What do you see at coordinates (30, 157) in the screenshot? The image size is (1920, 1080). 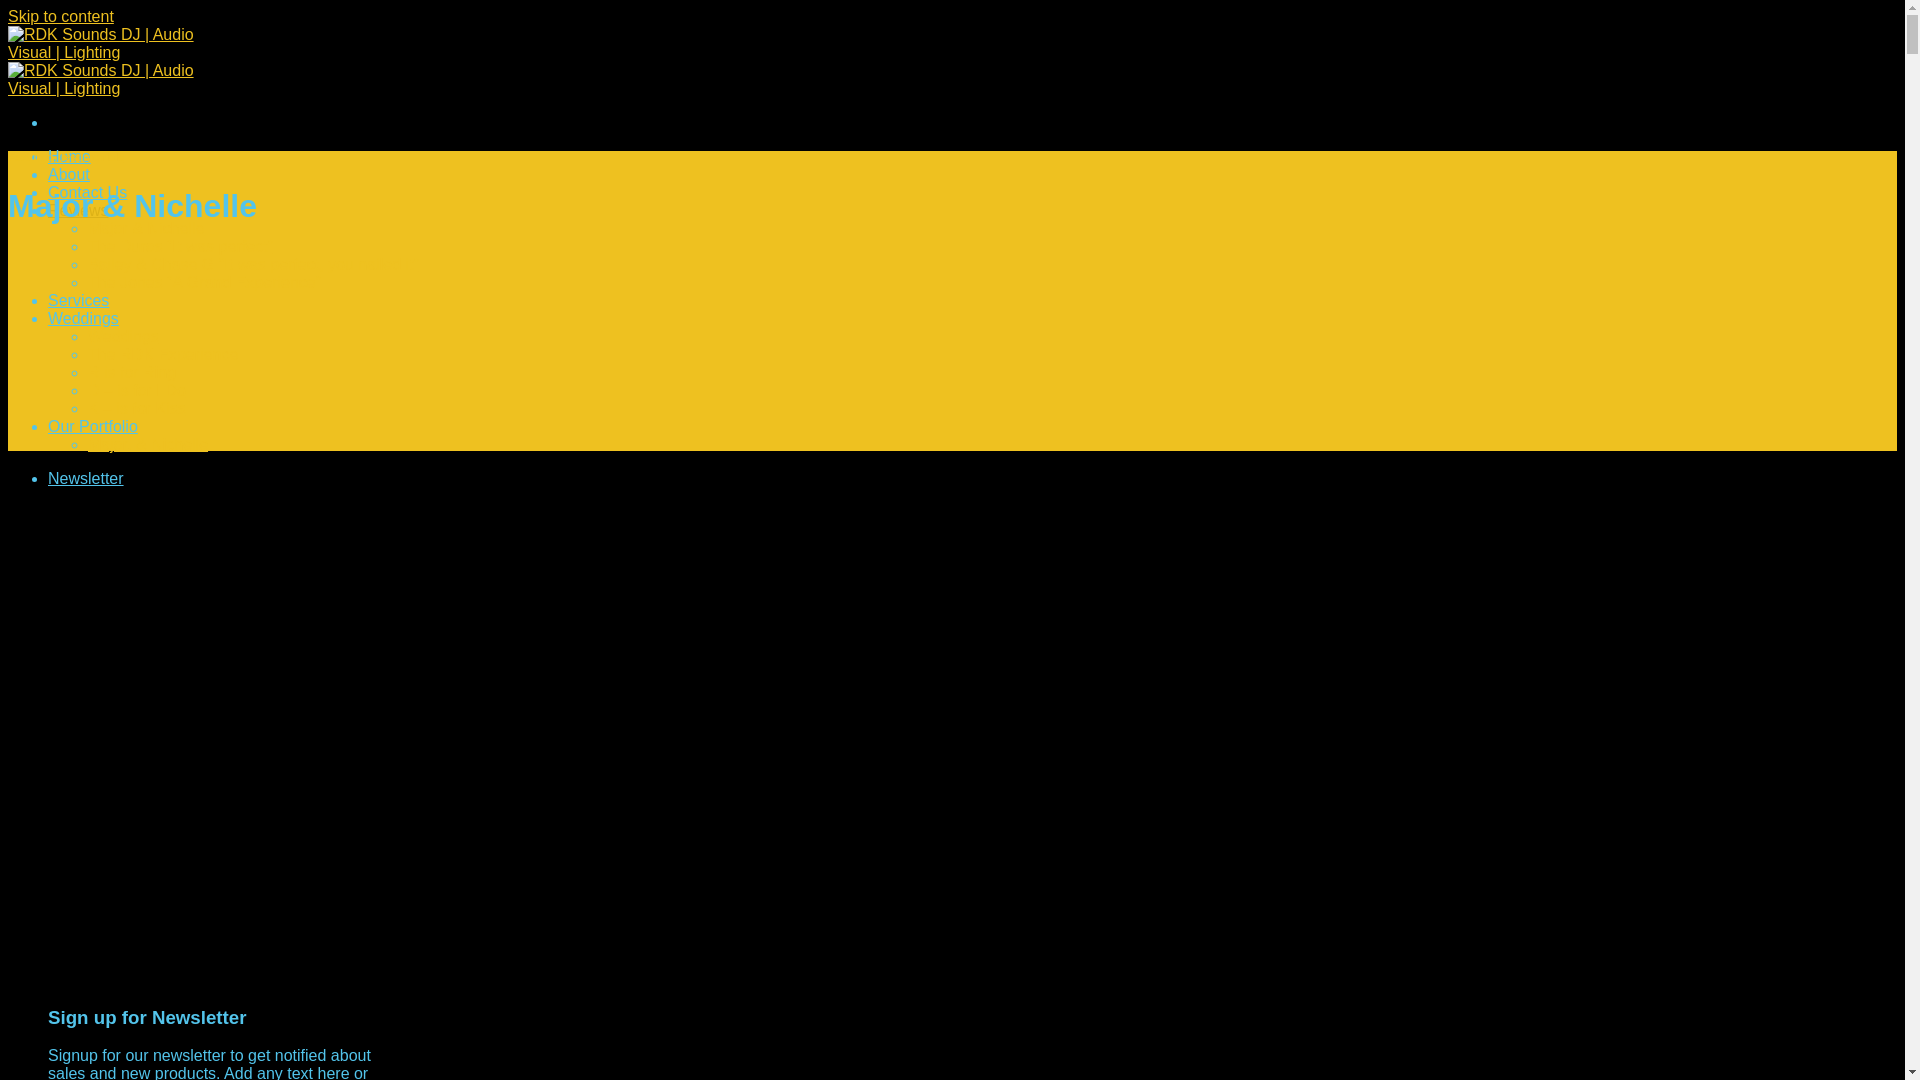 I see `Featured` at bounding box center [30, 157].